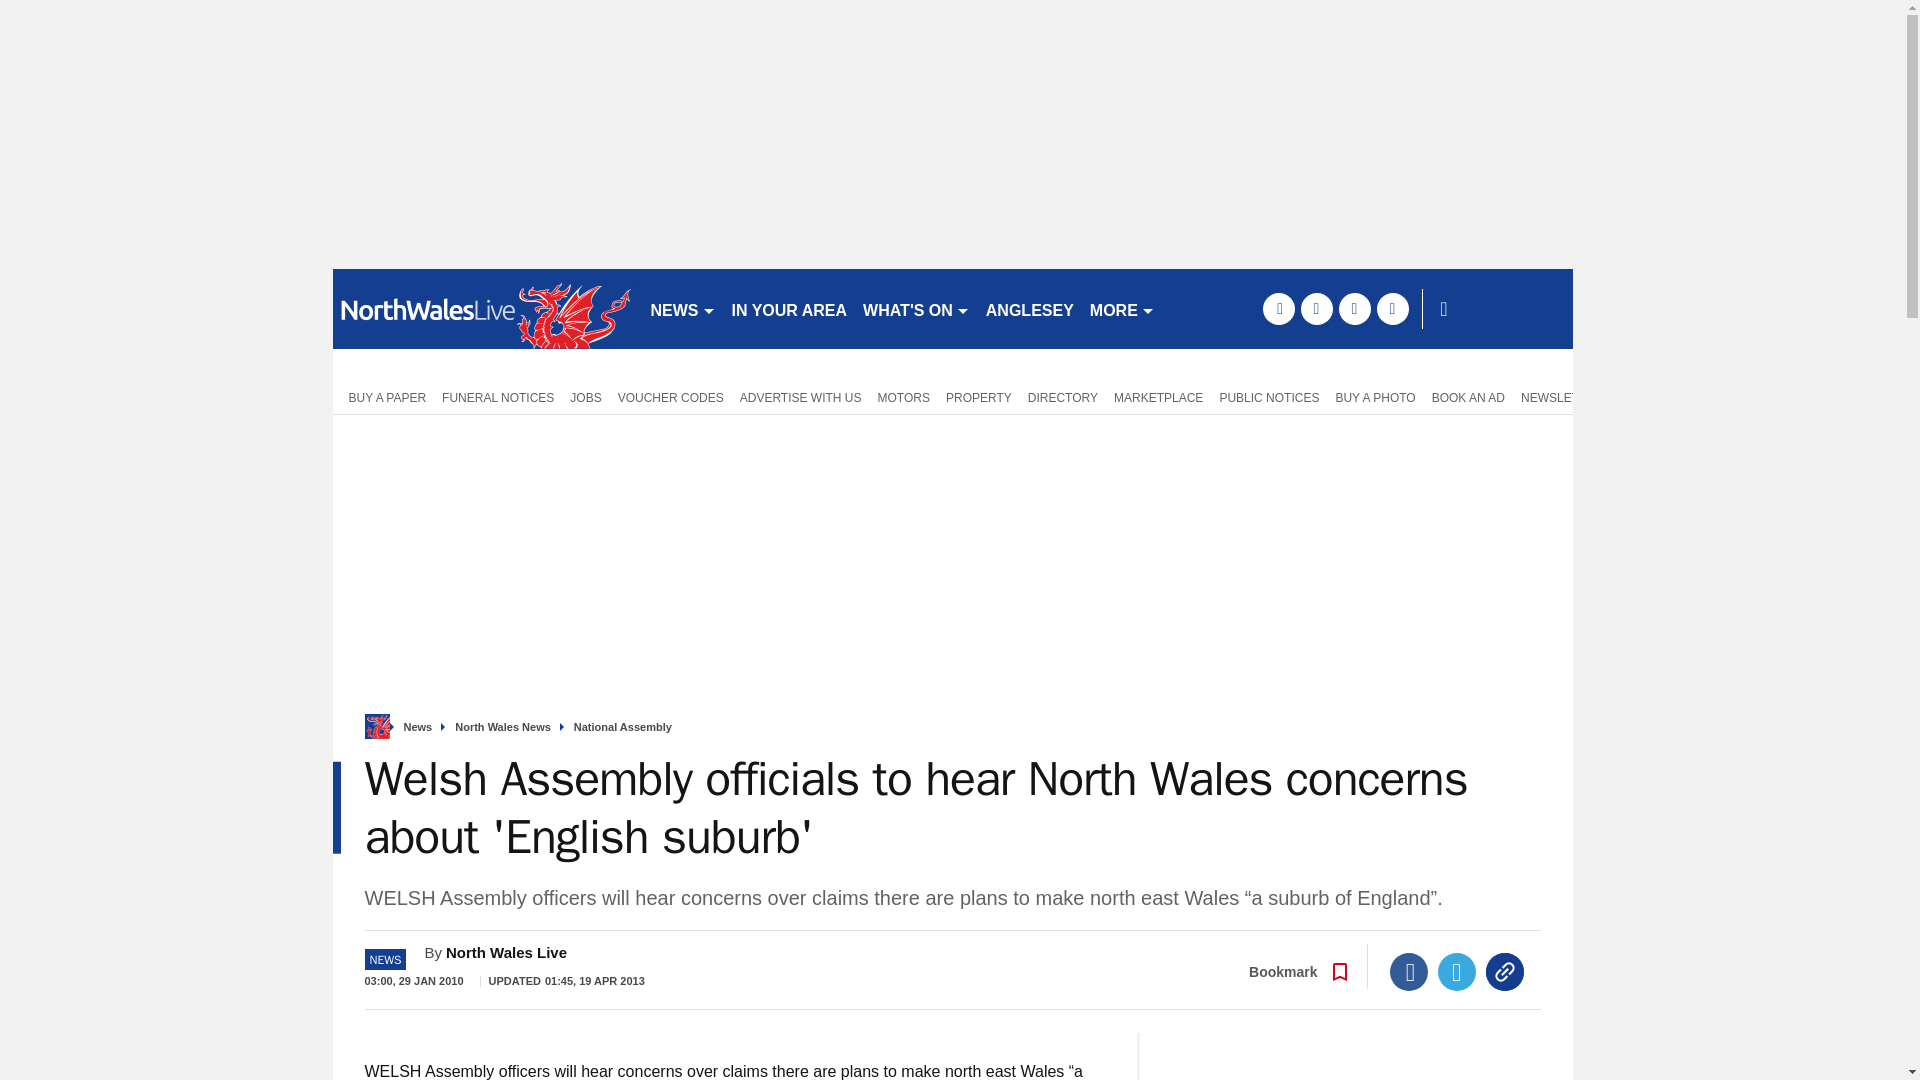 Image resolution: width=1920 pixels, height=1080 pixels. I want to click on NEWS, so click(682, 308).